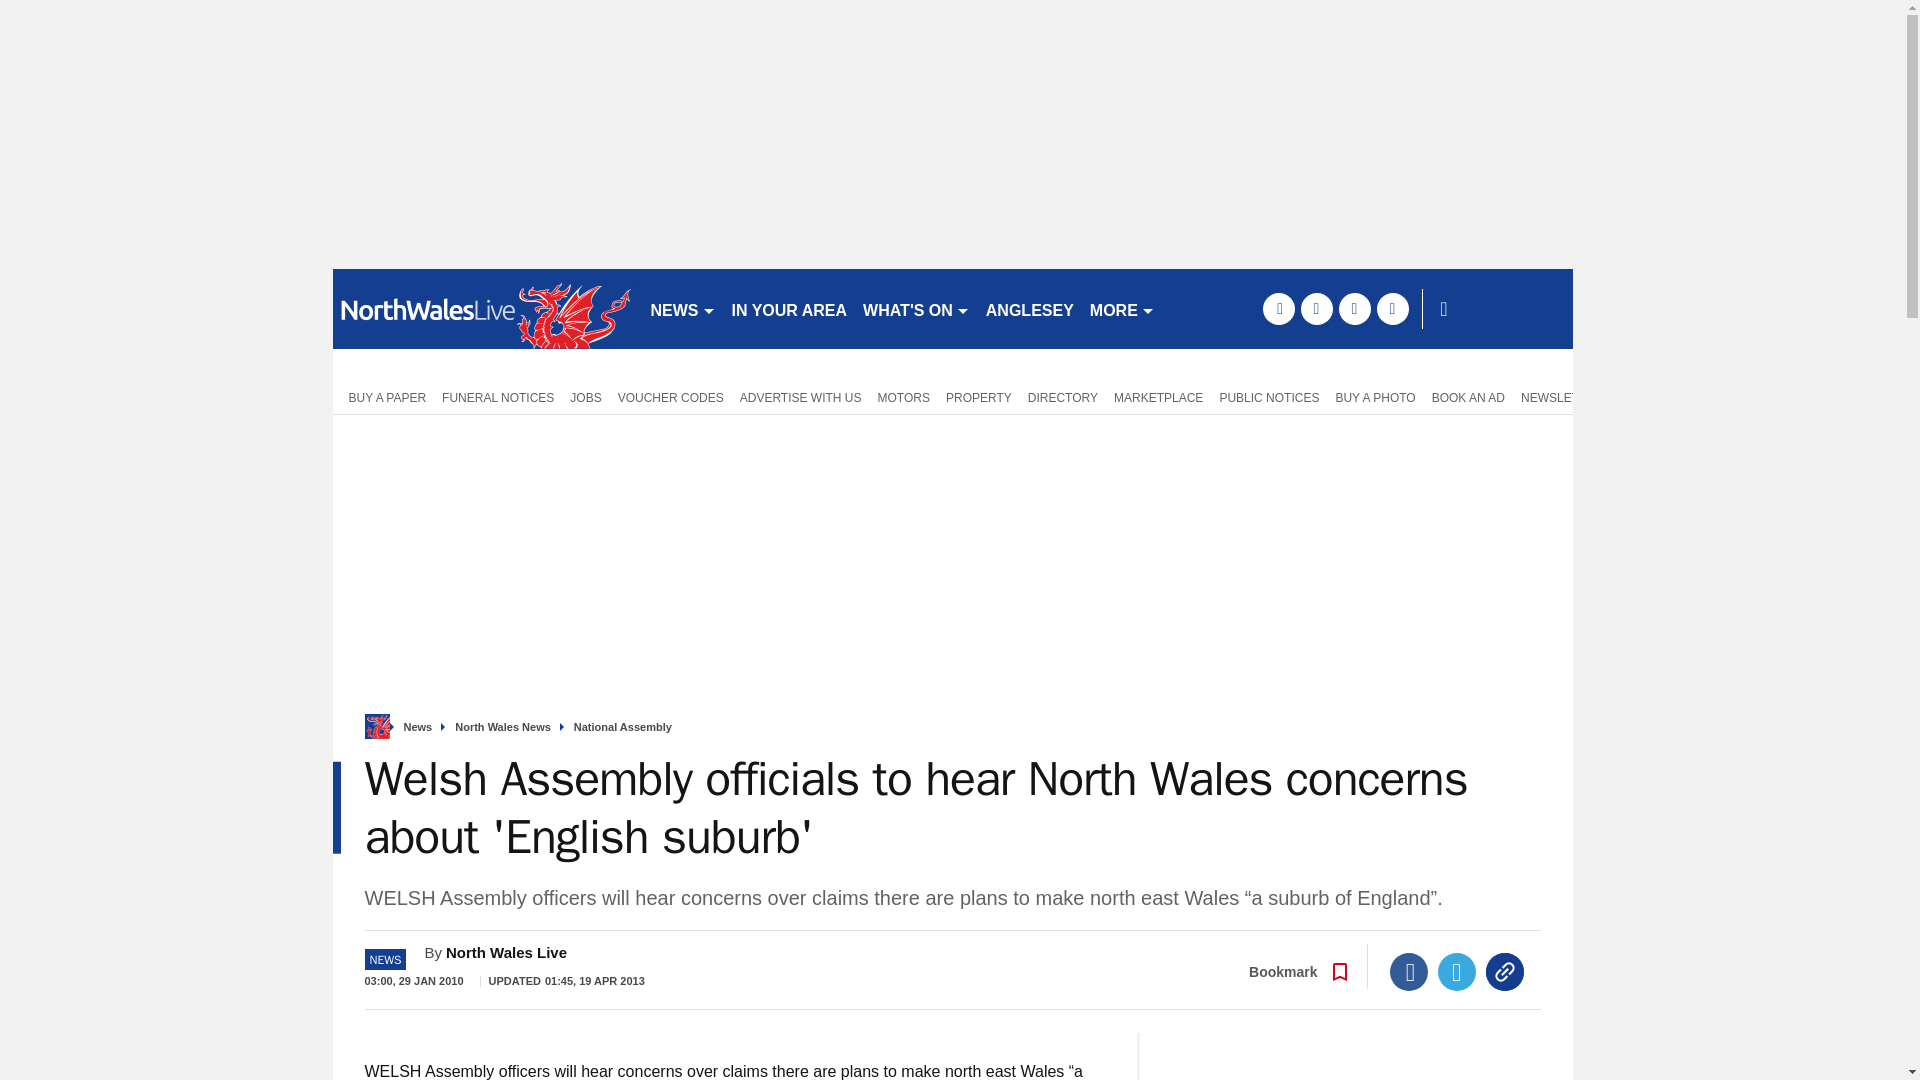 Image resolution: width=1920 pixels, height=1080 pixels. I want to click on NEWS, so click(682, 308).